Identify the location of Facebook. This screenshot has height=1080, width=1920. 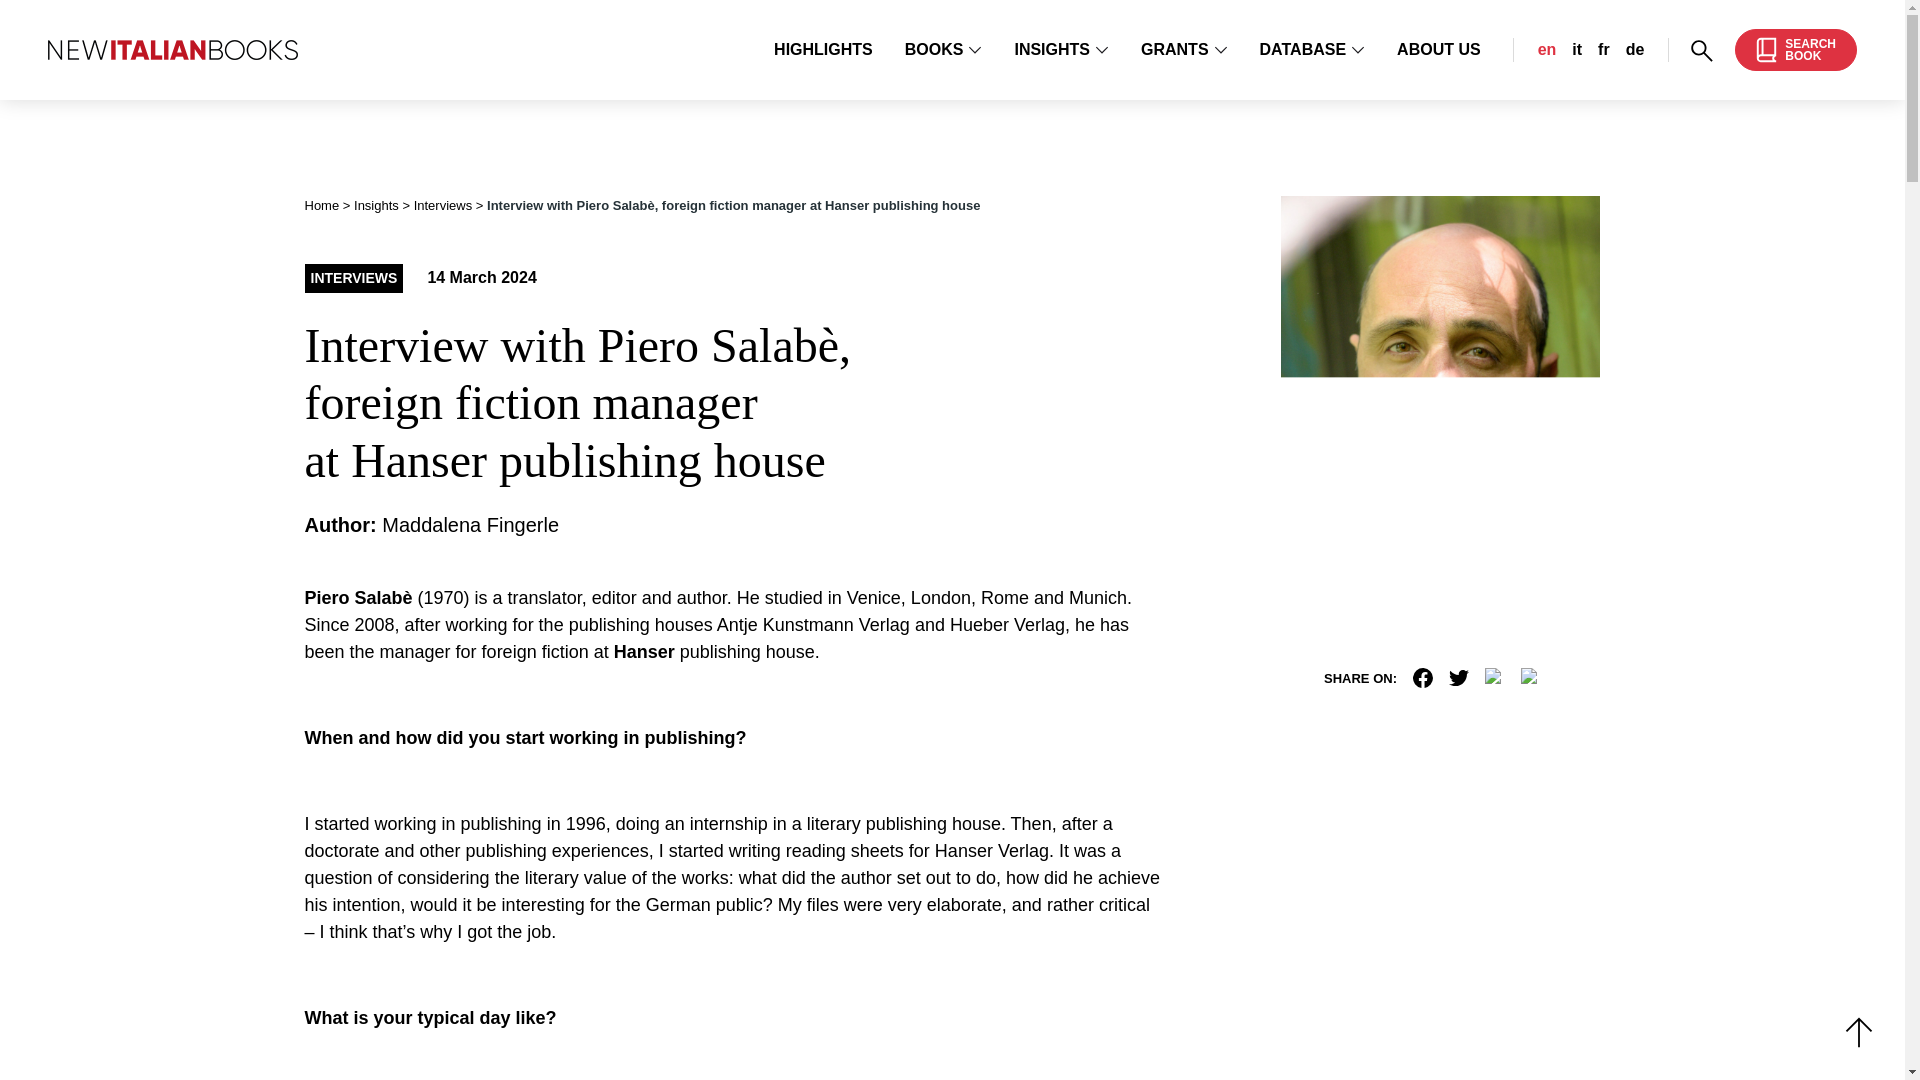
(944, 49).